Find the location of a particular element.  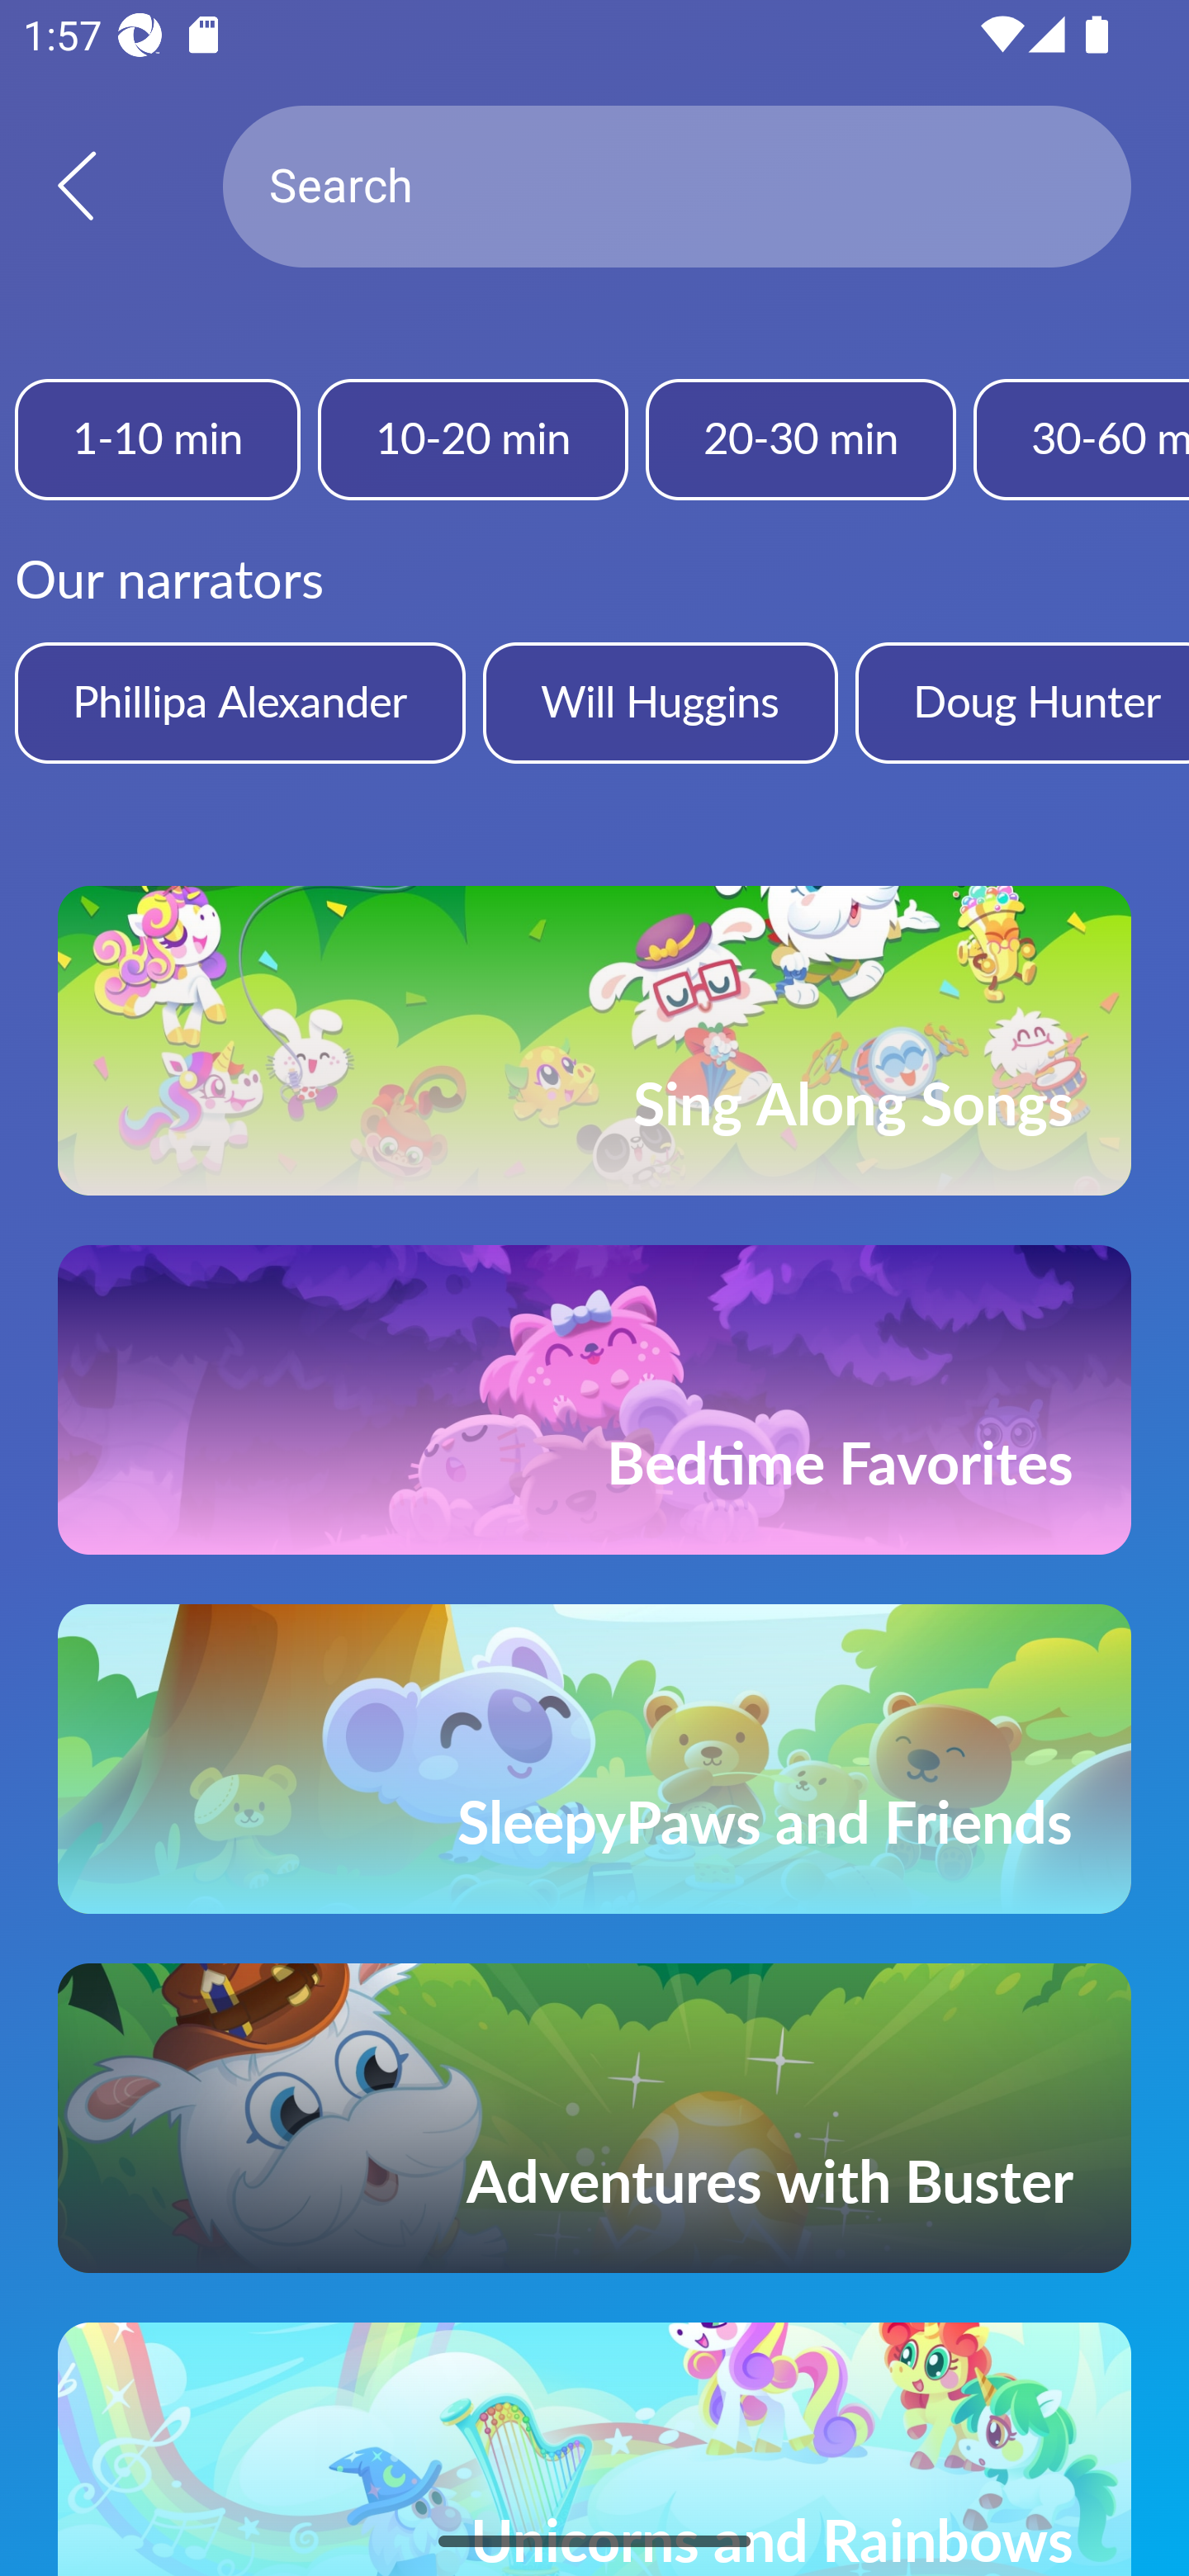

1-10 min is located at coordinates (157, 439).